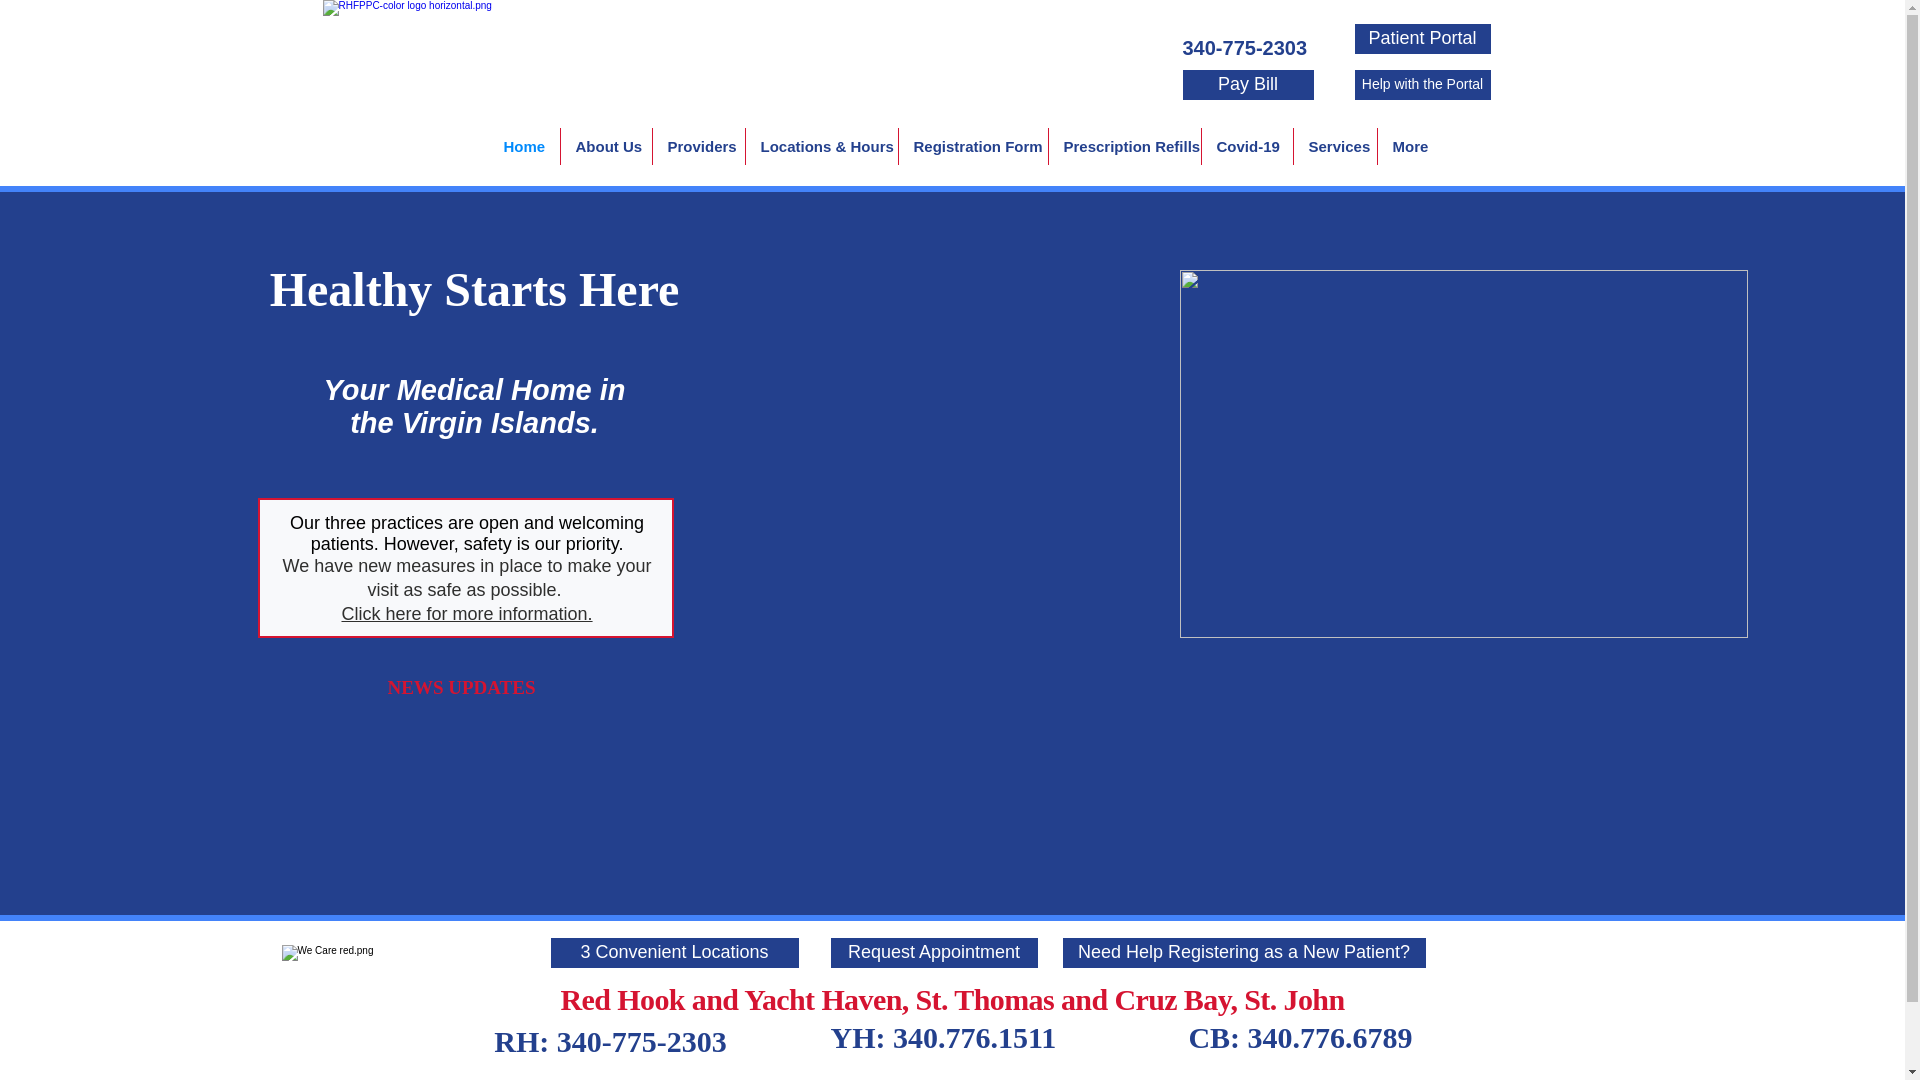 The image size is (1920, 1080). Describe the element at coordinates (1421, 85) in the screenshot. I see `Help with the Portal` at that location.